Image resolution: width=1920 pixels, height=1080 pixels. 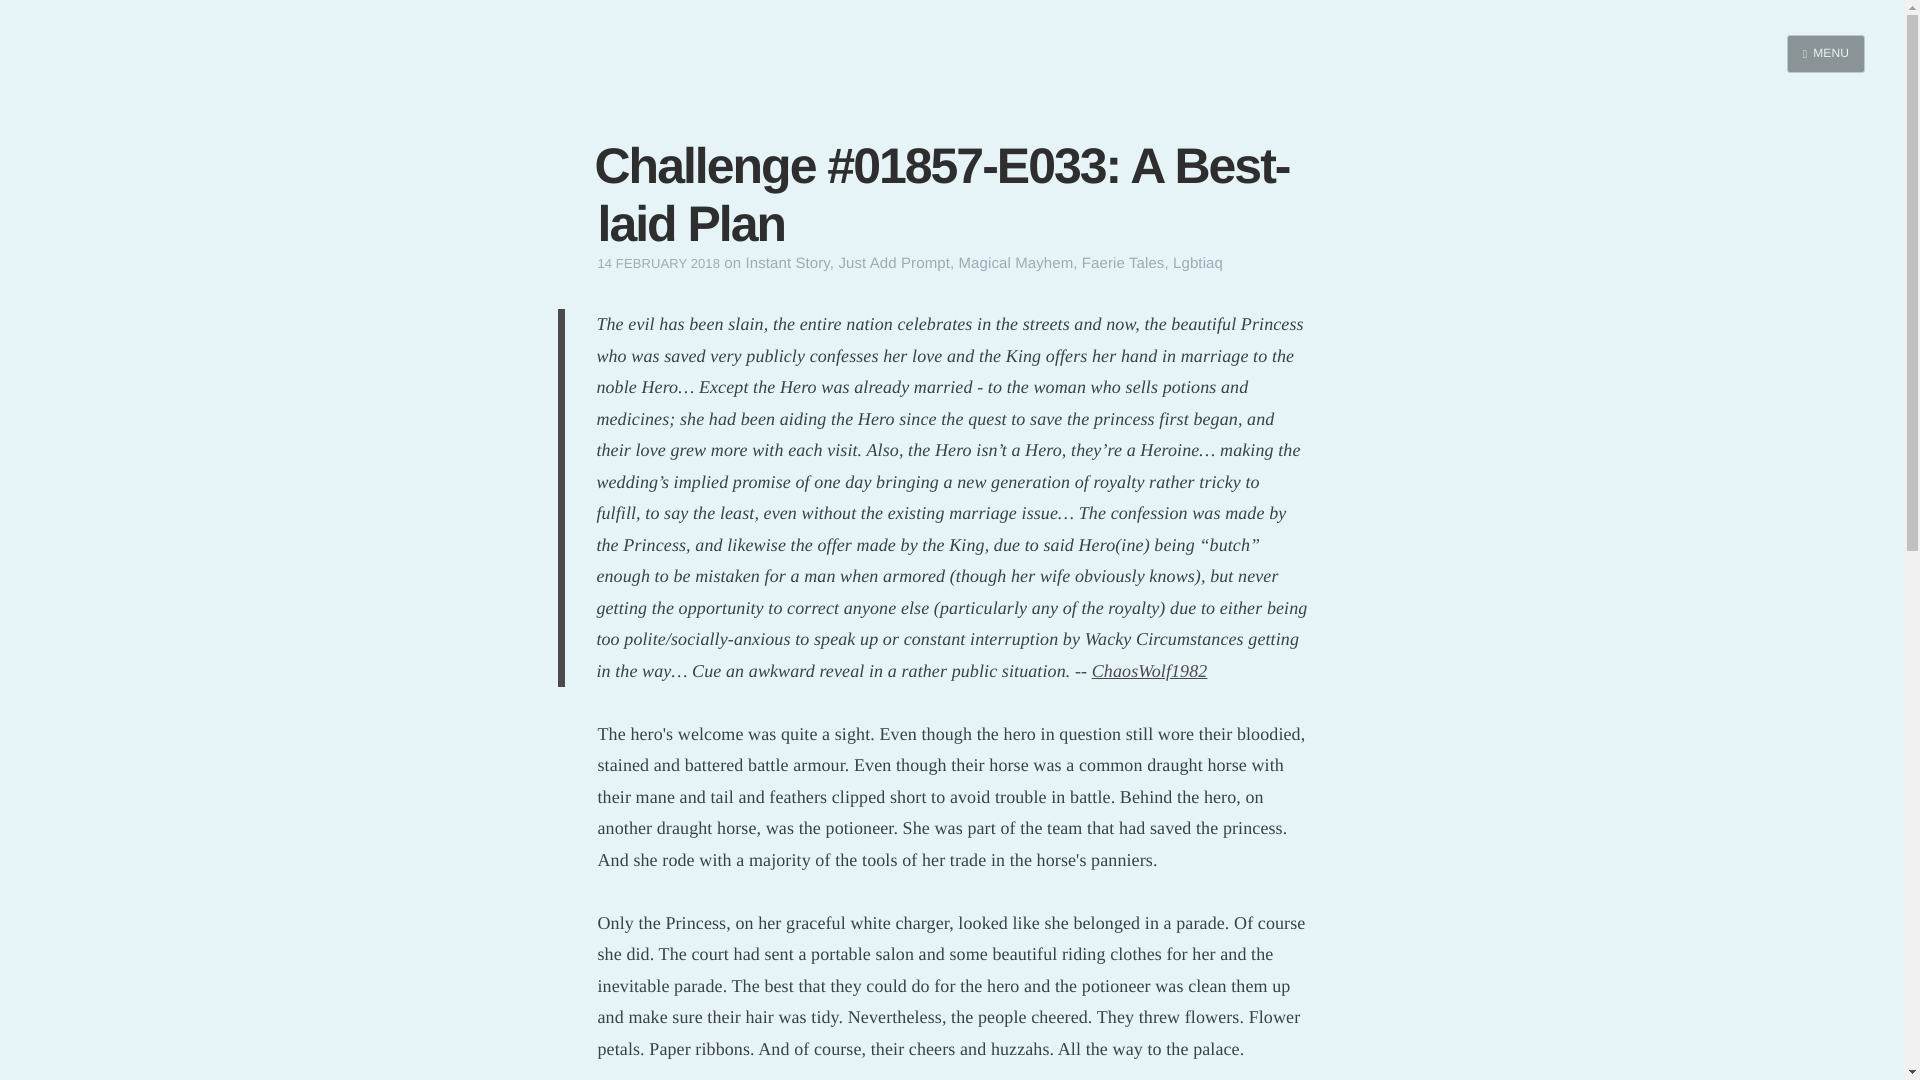 What do you see at coordinates (894, 263) in the screenshot?
I see `Just Add Prompt` at bounding box center [894, 263].